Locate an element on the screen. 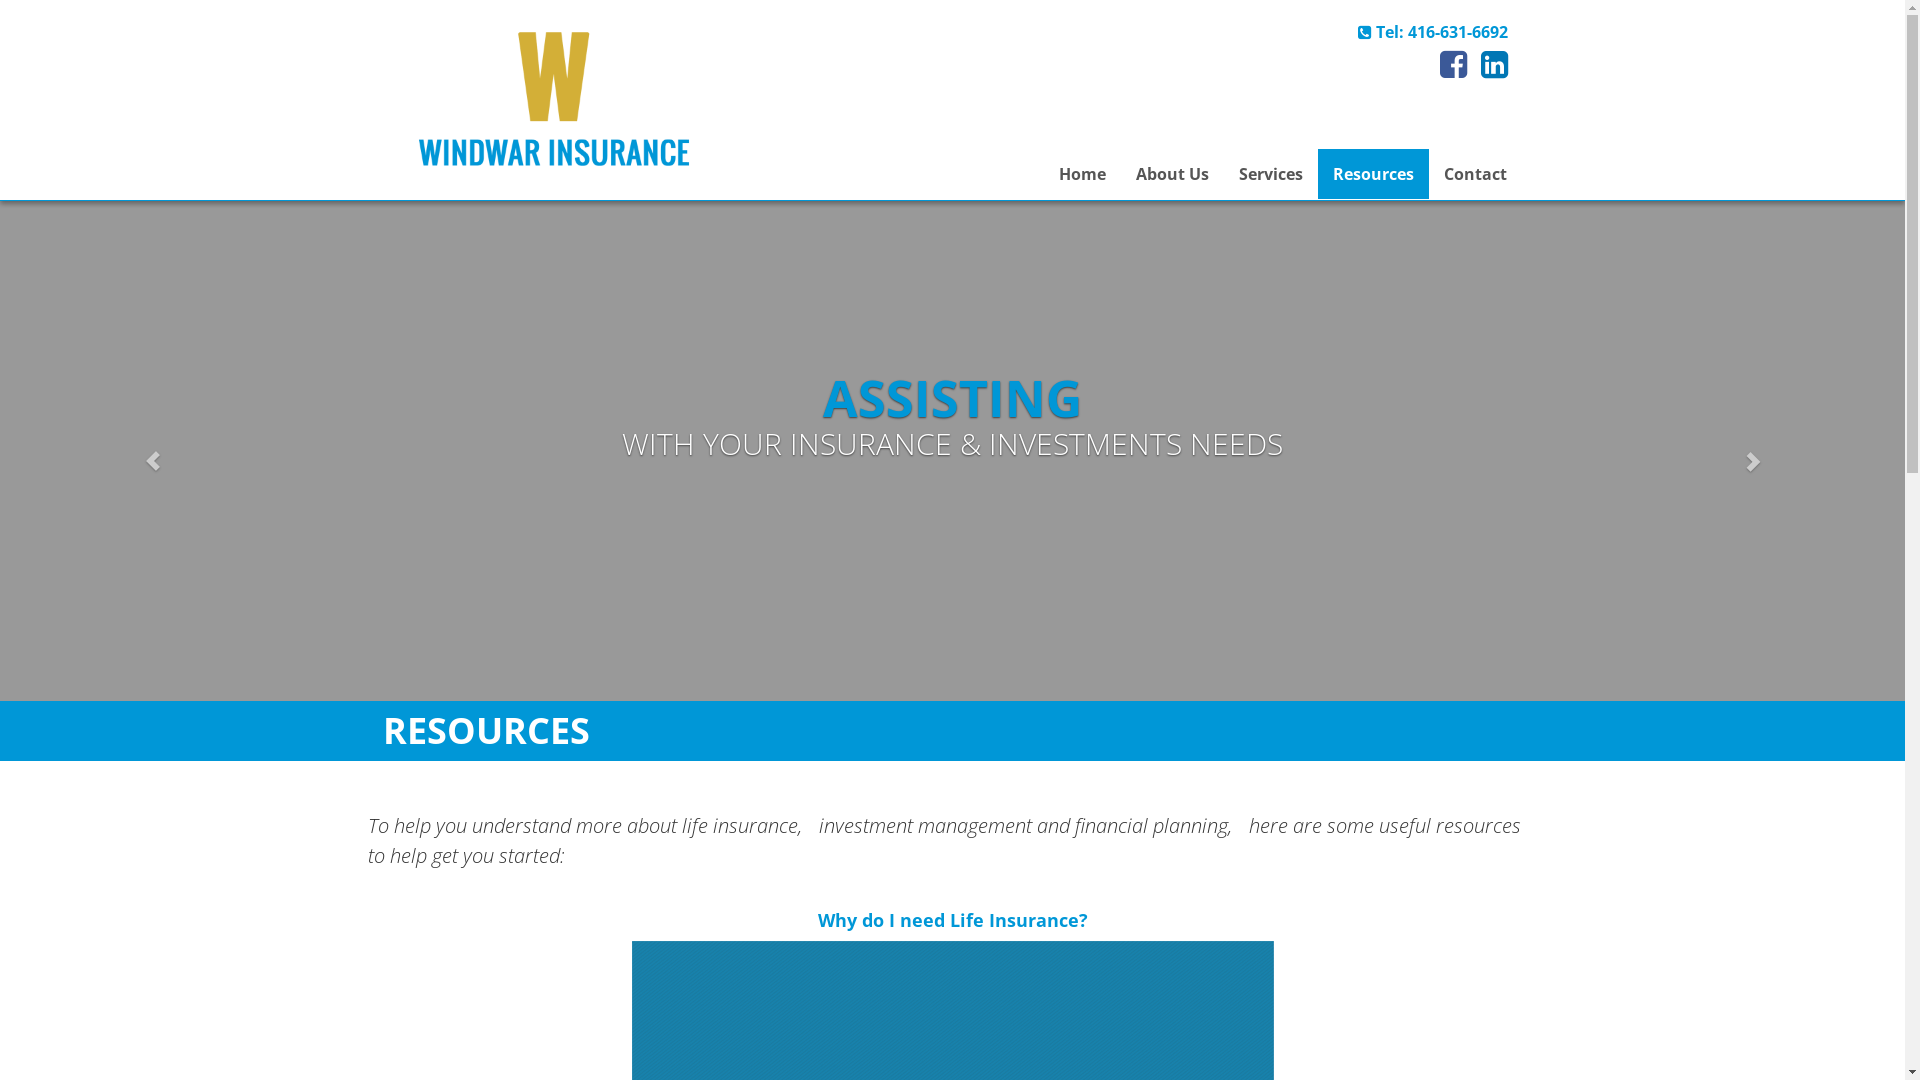 The width and height of the screenshot is (1920, 1080). Contact is located at coordinates (1476, 174).